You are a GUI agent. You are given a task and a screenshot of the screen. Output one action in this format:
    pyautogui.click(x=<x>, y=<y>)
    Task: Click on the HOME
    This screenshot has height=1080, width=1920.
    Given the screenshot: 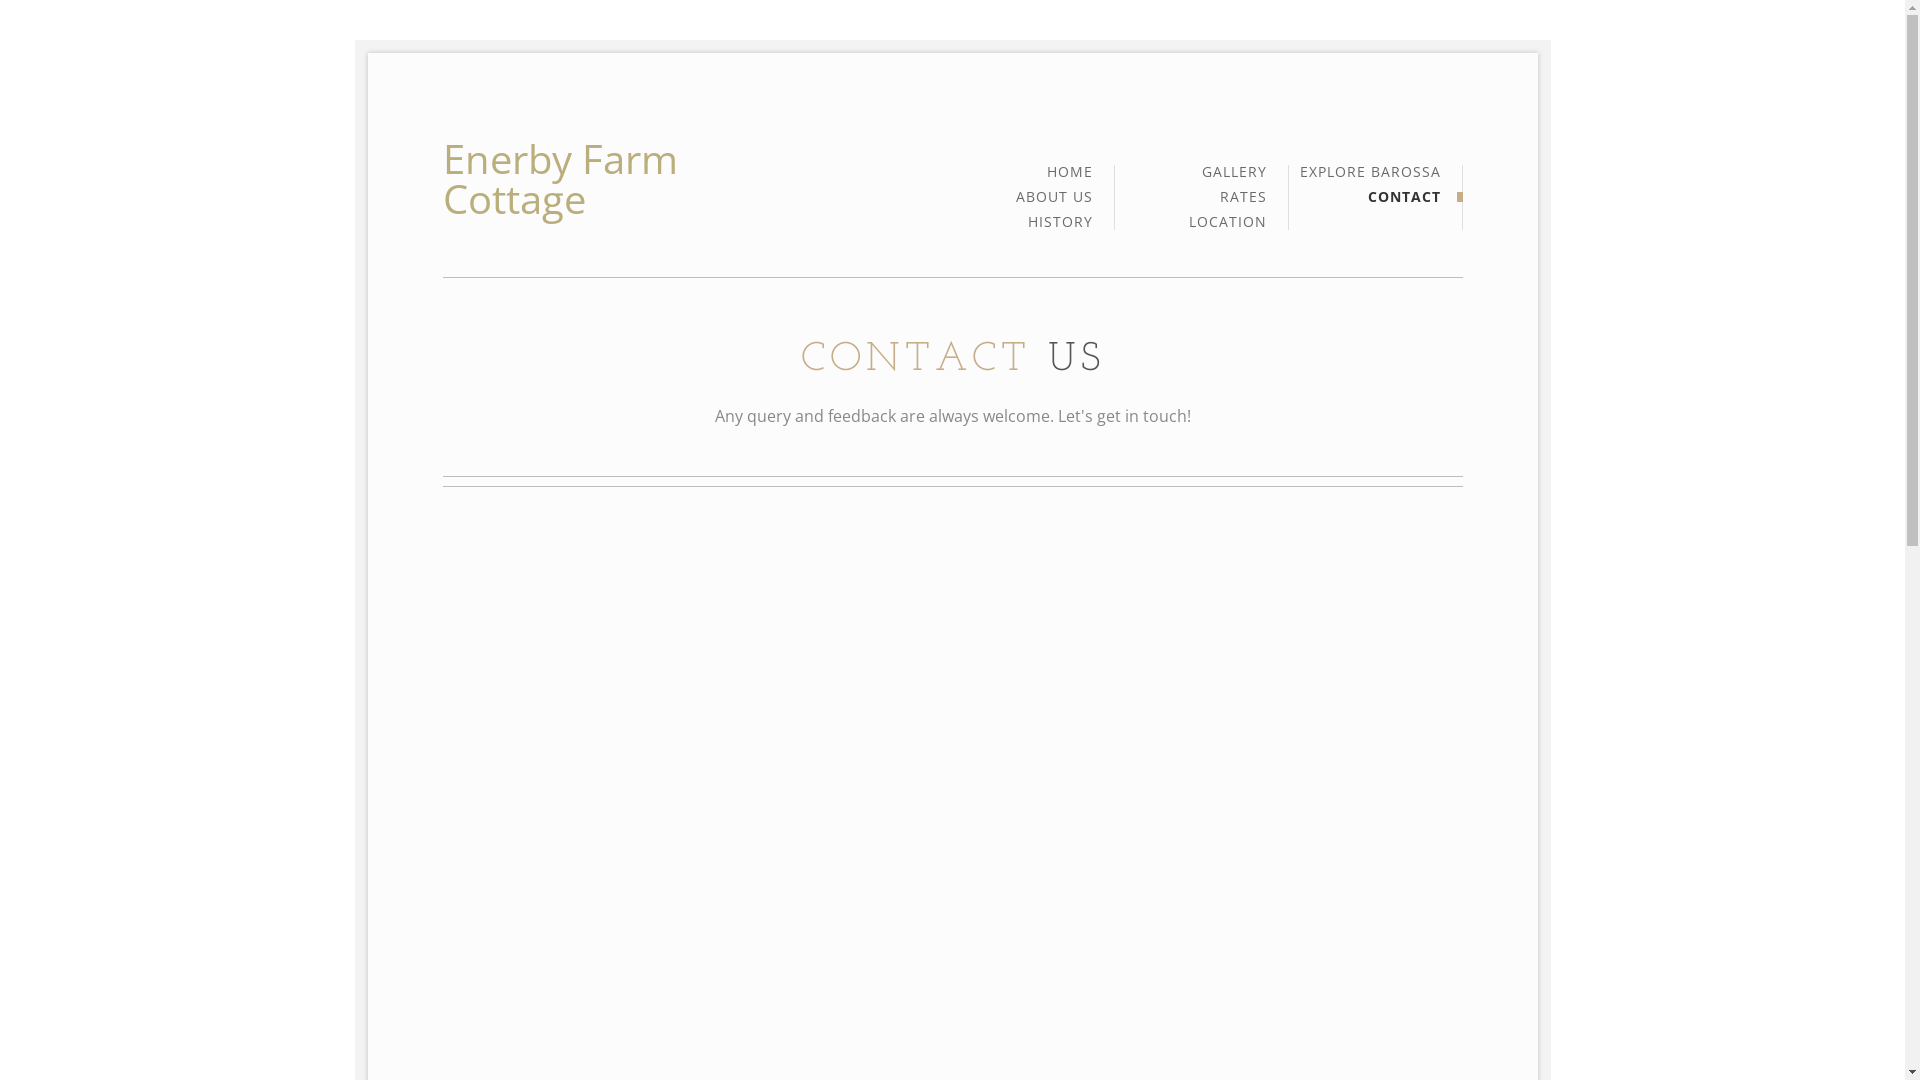 What is the action you would take?
    pyautogui.click(x=1069, y=178)
    